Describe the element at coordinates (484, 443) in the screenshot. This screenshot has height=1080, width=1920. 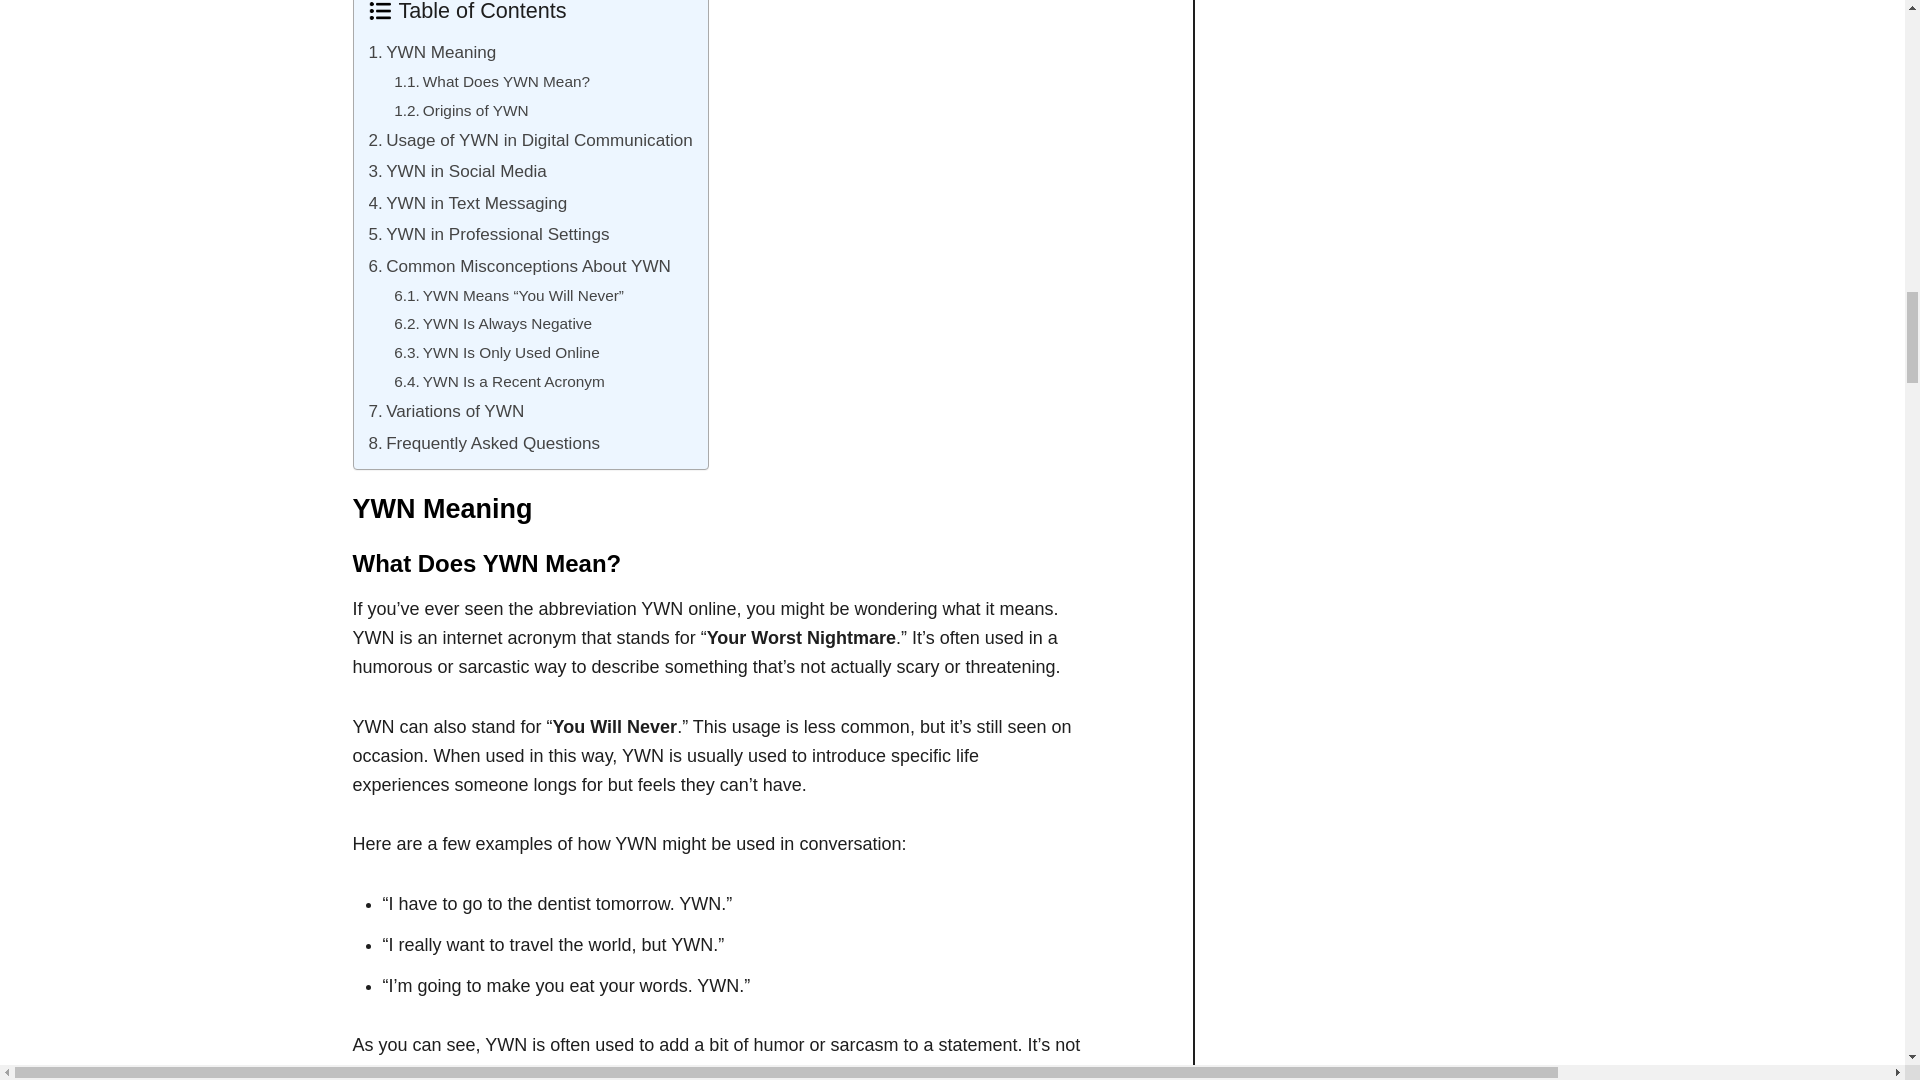
I see `Frequently Asked Questions` at that location.